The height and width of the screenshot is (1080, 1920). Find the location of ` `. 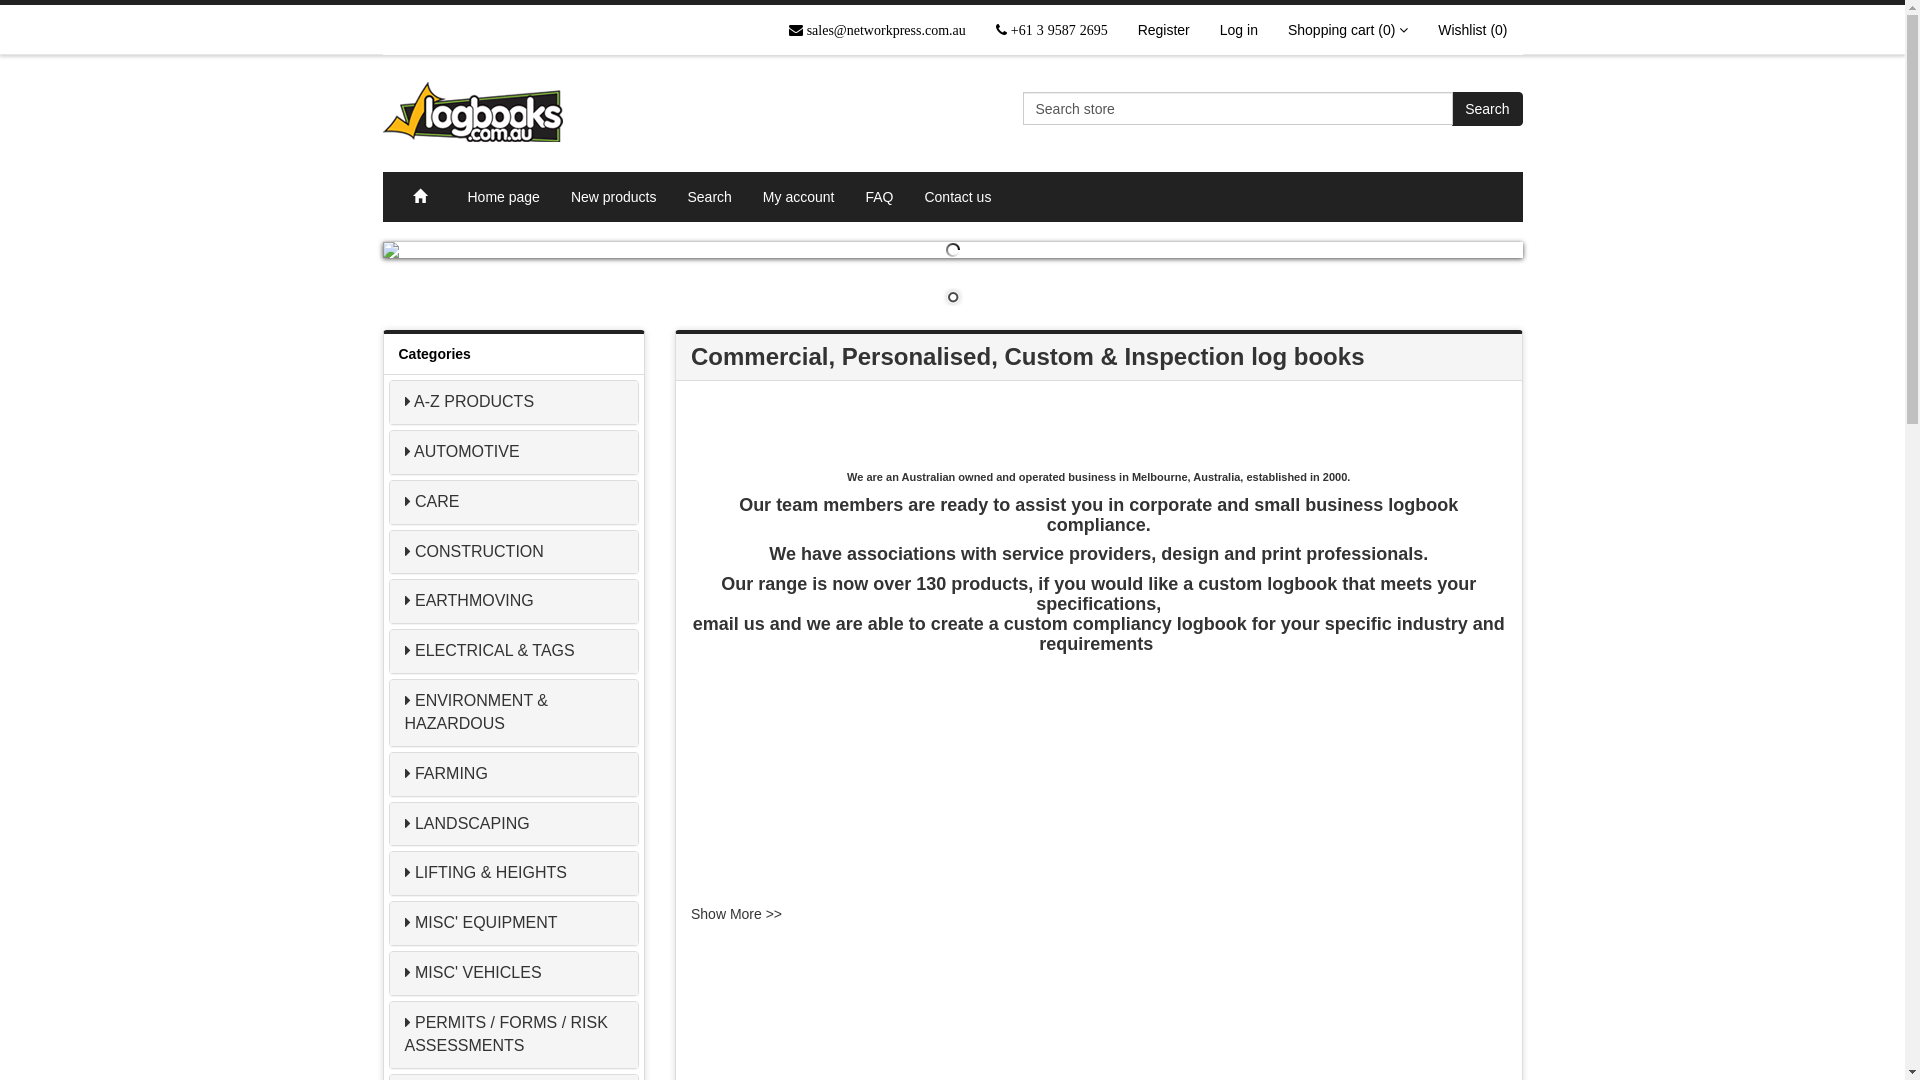

  is located at coordinates (537, 112).